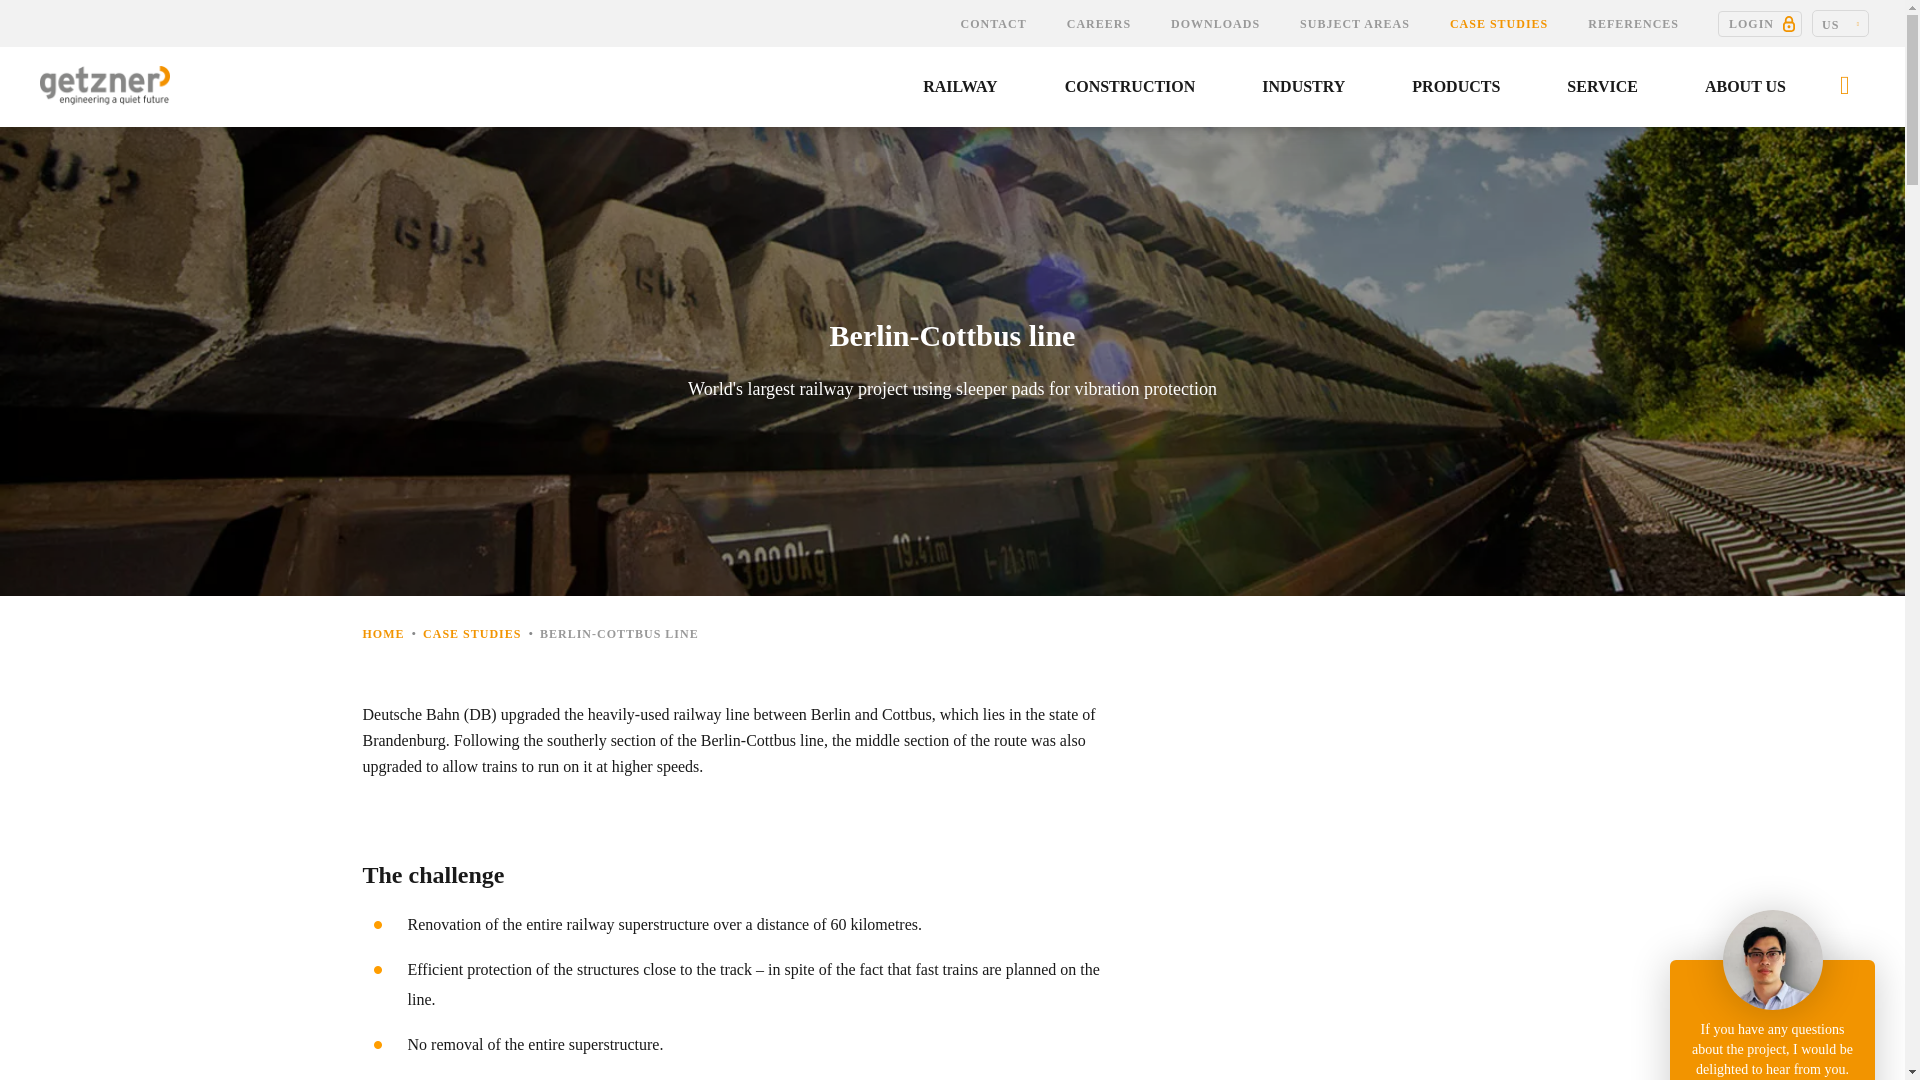 The image size is (1920, 1080). I want to click on SUBJECT AREAS, so click(1355, 24).